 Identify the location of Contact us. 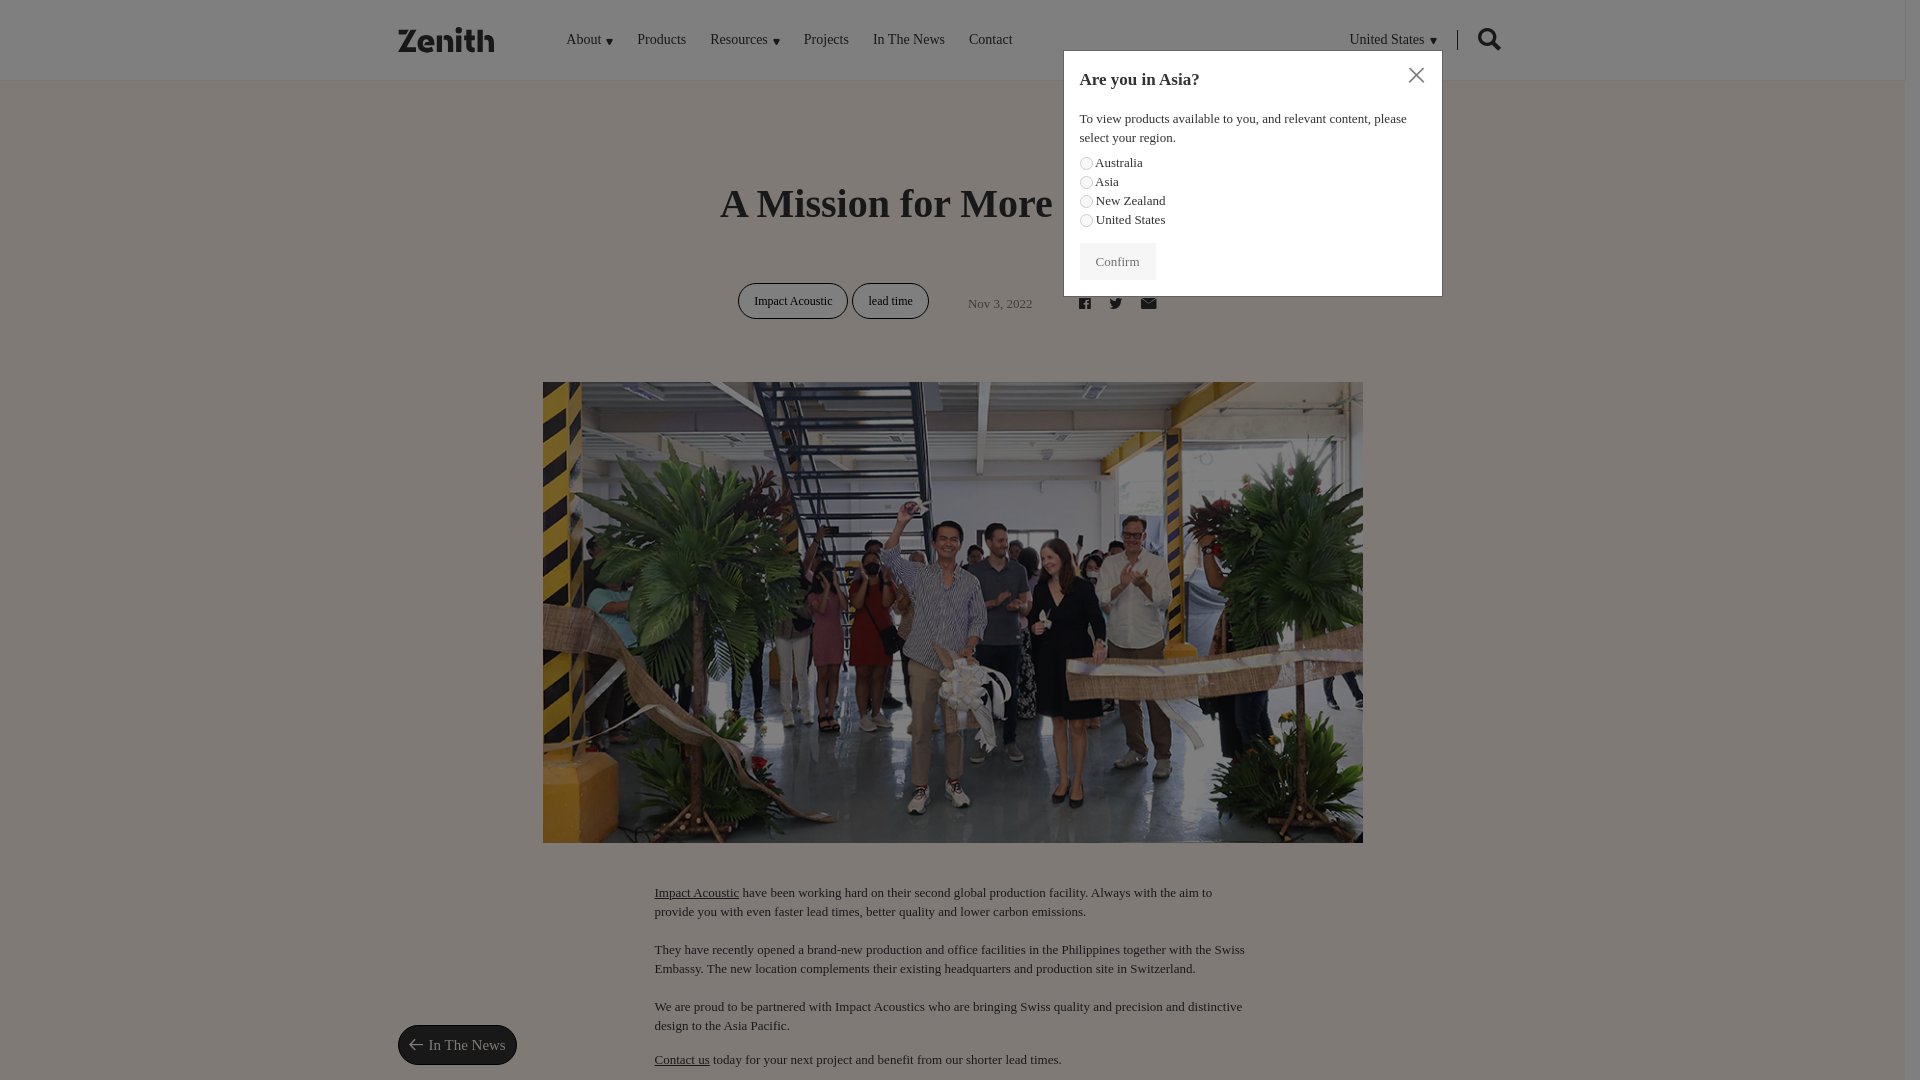
(681, 1059).